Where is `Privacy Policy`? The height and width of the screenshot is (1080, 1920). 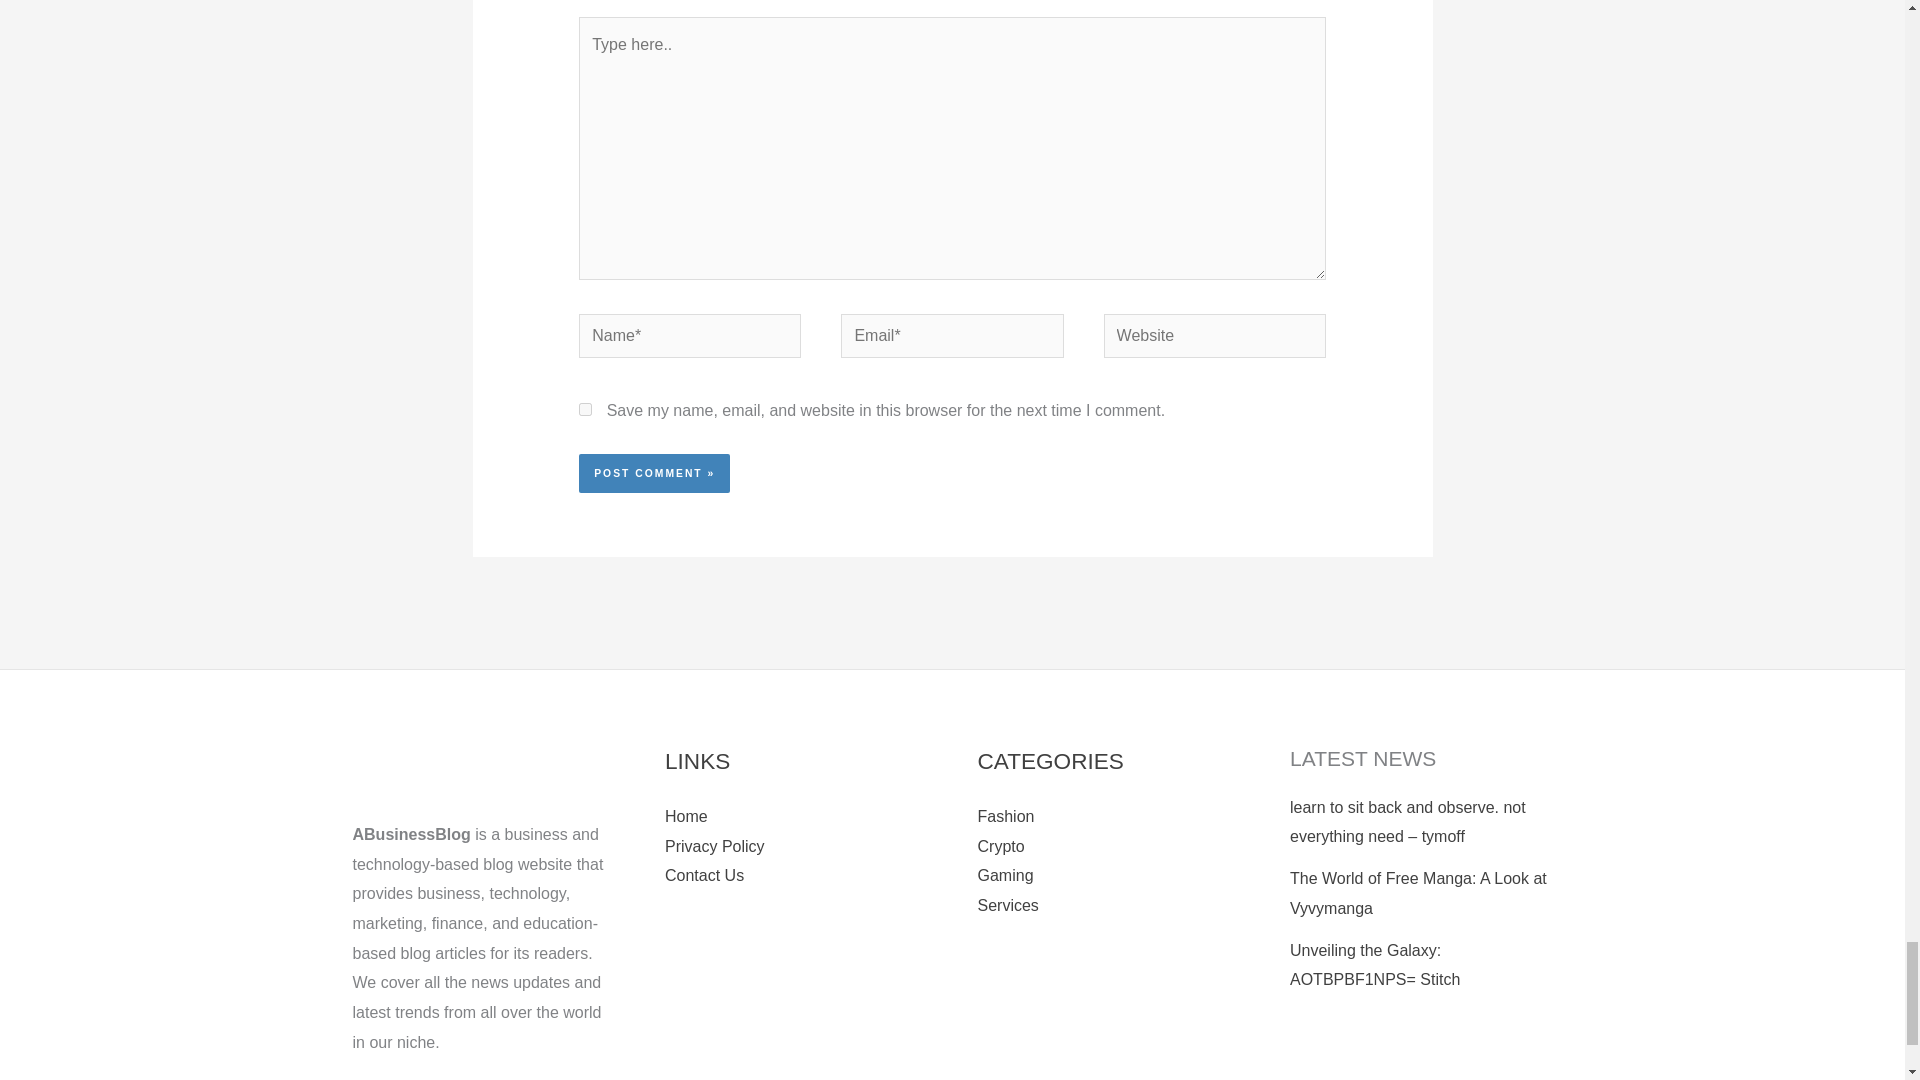 Privacy Policy is located at coordinates (714, 846).